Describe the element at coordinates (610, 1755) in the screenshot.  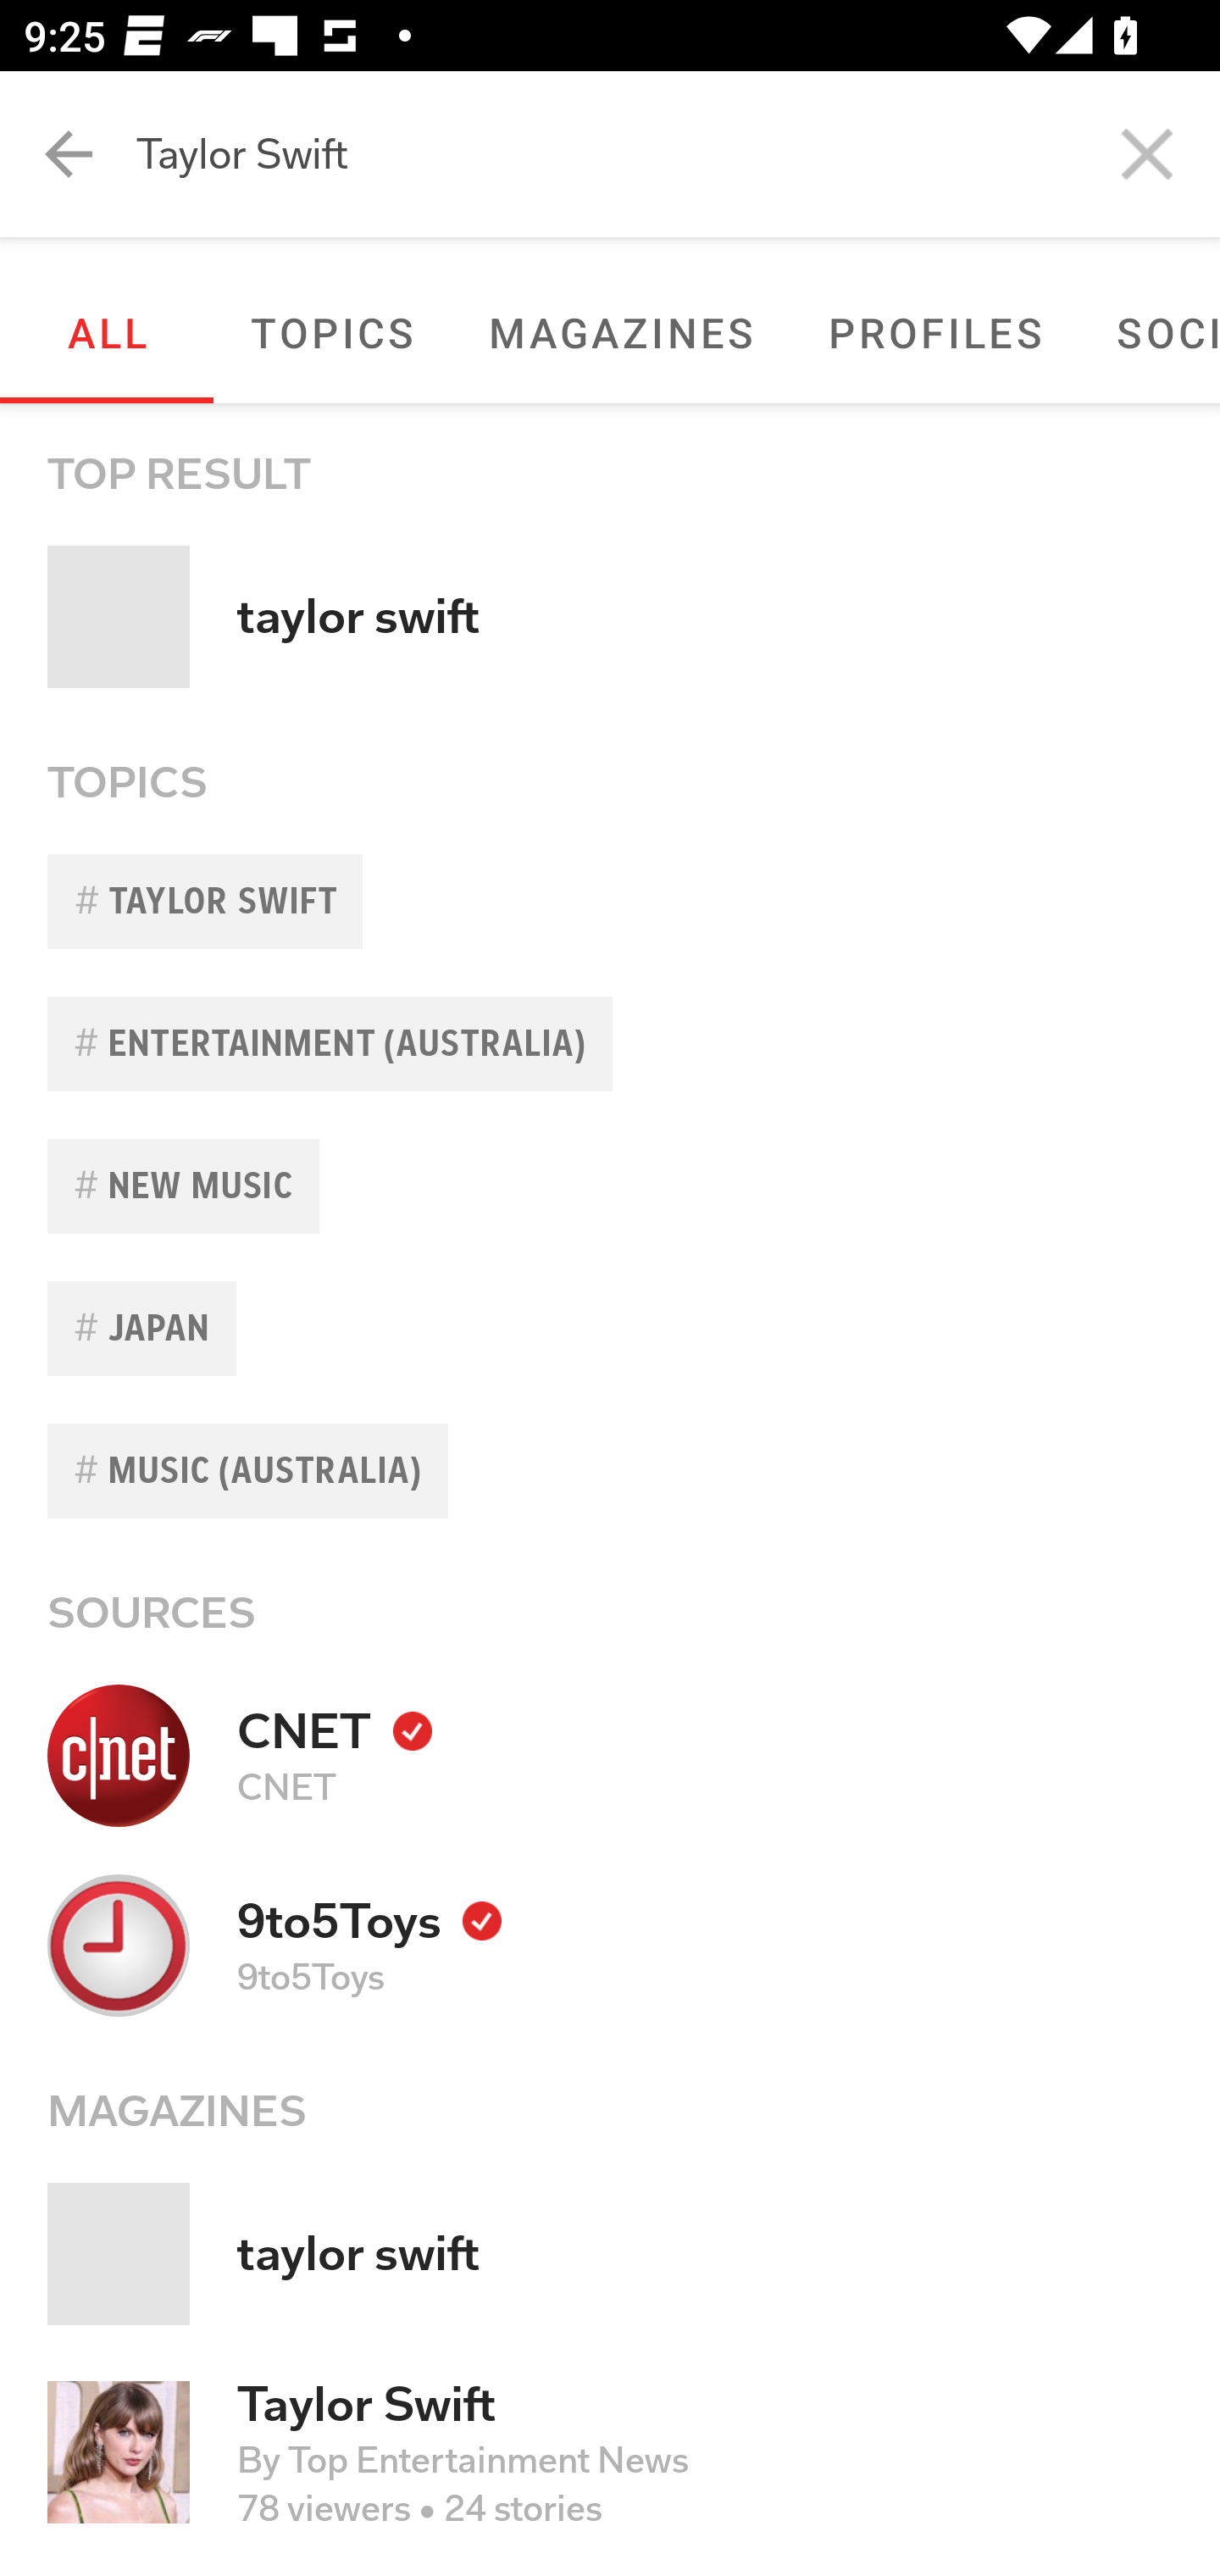
I see `CNET` at that location.